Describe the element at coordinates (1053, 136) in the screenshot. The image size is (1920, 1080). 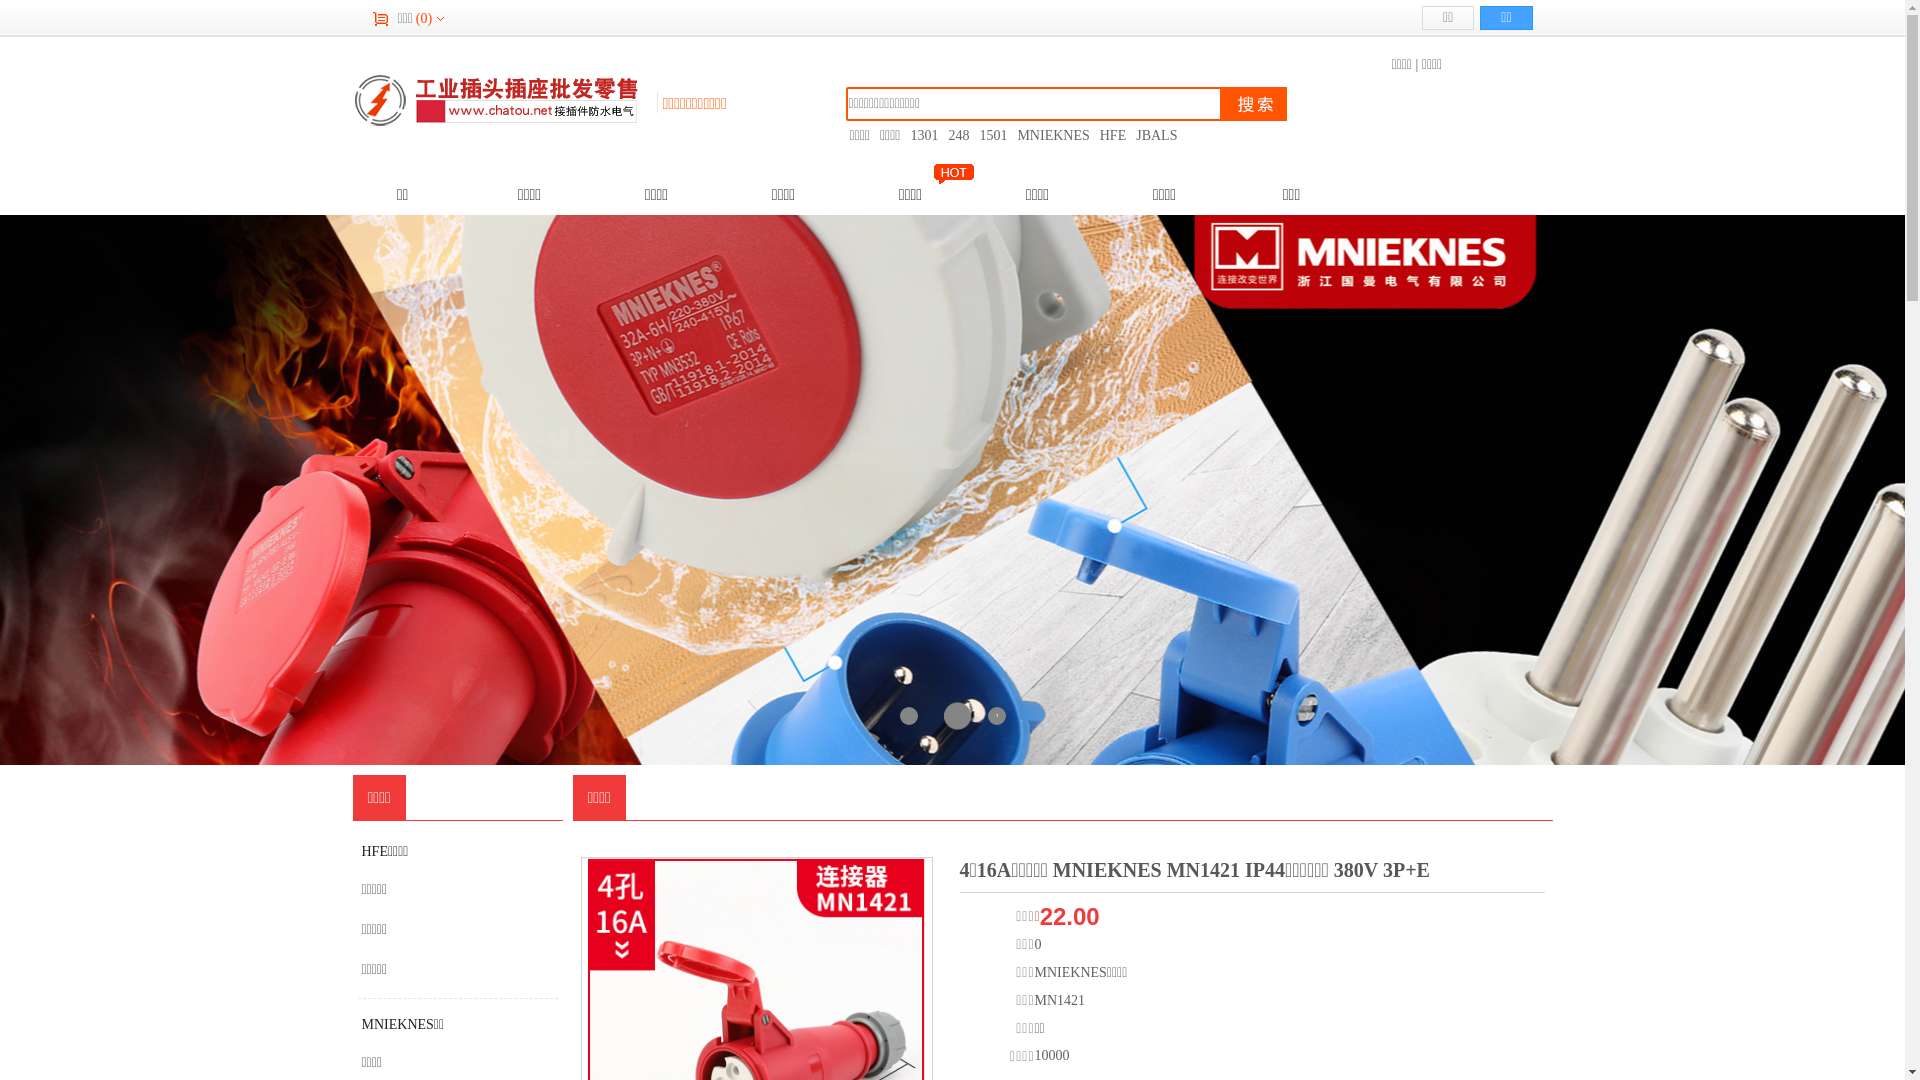
I see `MNIEKNES` at that location.